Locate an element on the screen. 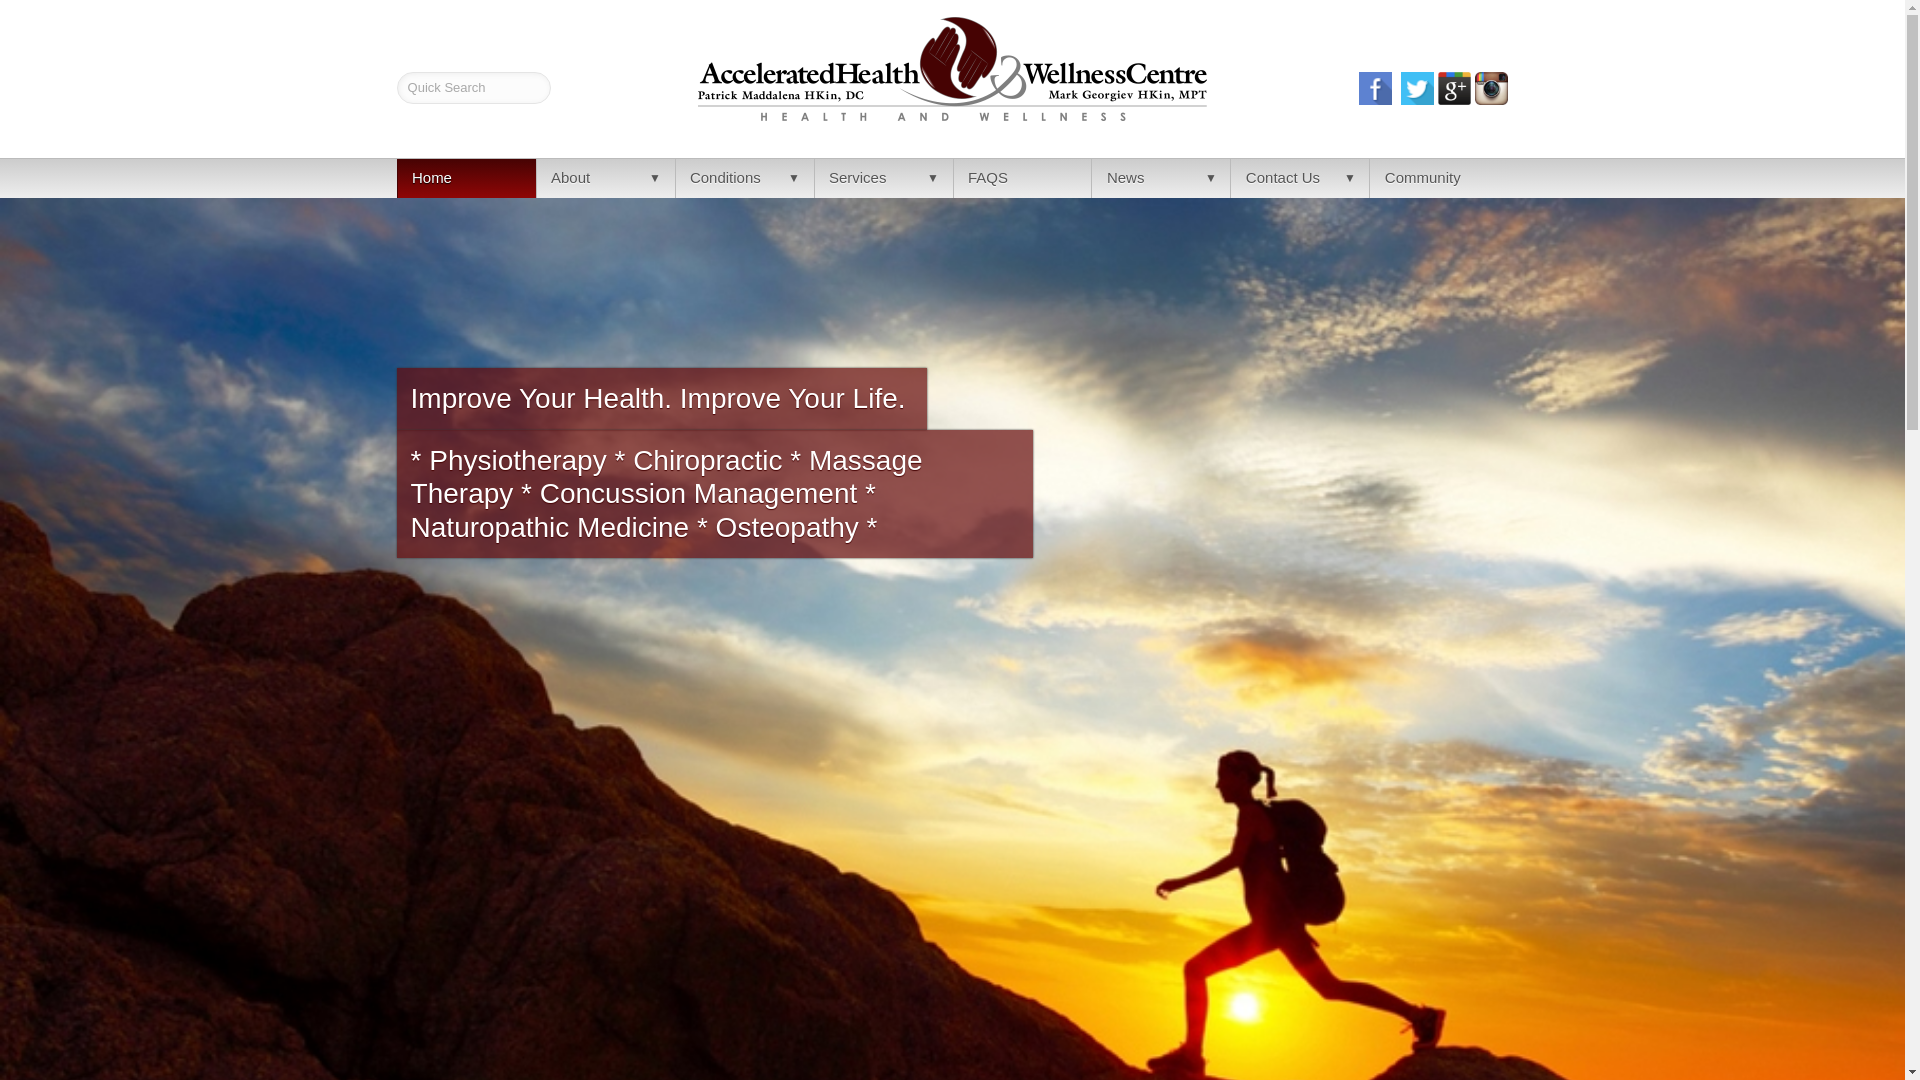  Community is located at coordinates (1438, 178).